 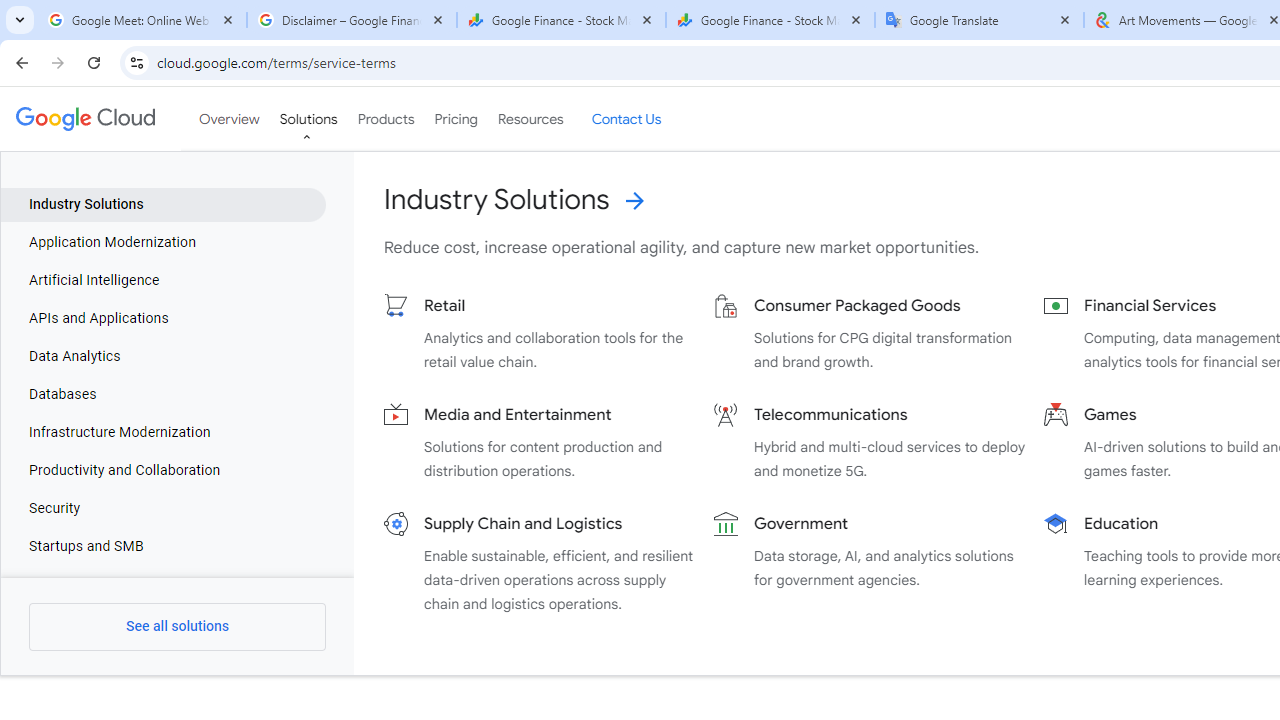 What do you see at coordinates (164, 356) in the screenshot?
I see `Data Analytics` at bounding box center [164, 356].